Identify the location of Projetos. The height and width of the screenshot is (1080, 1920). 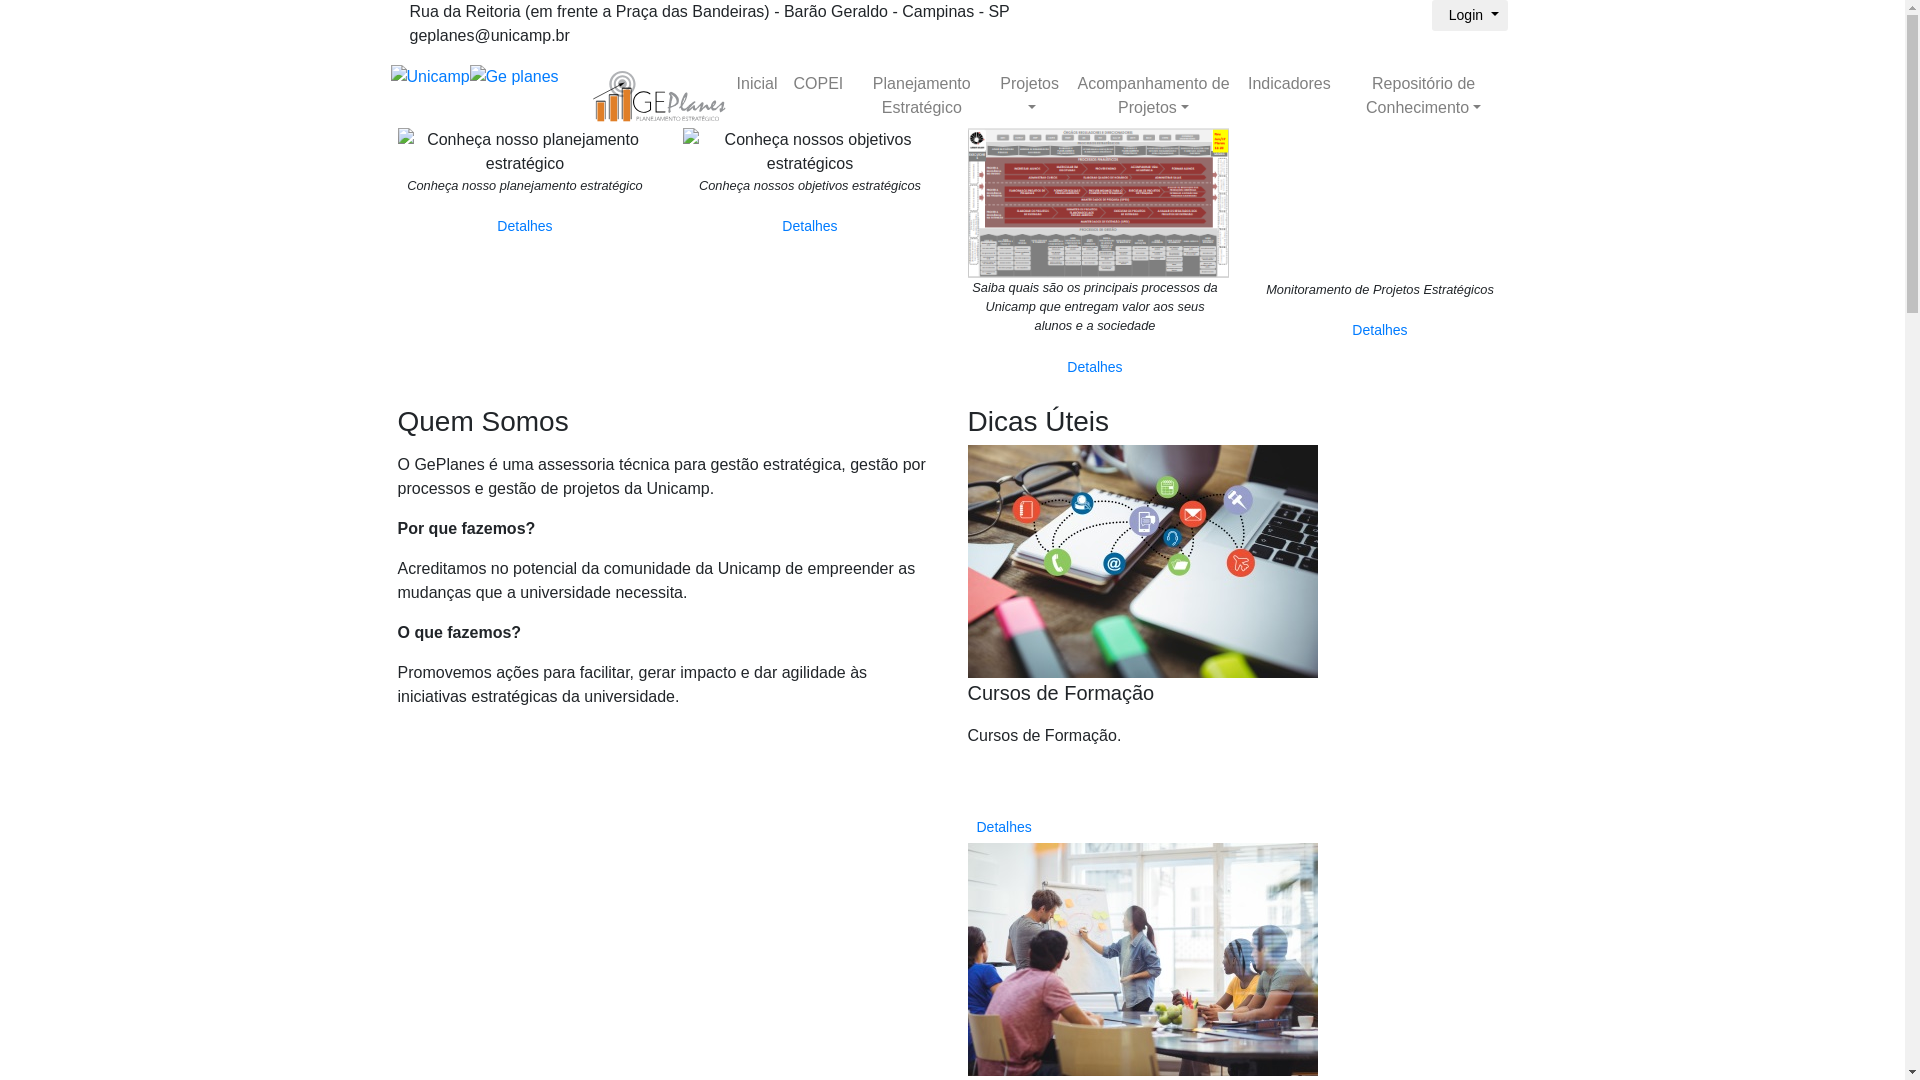
(1030, 96).